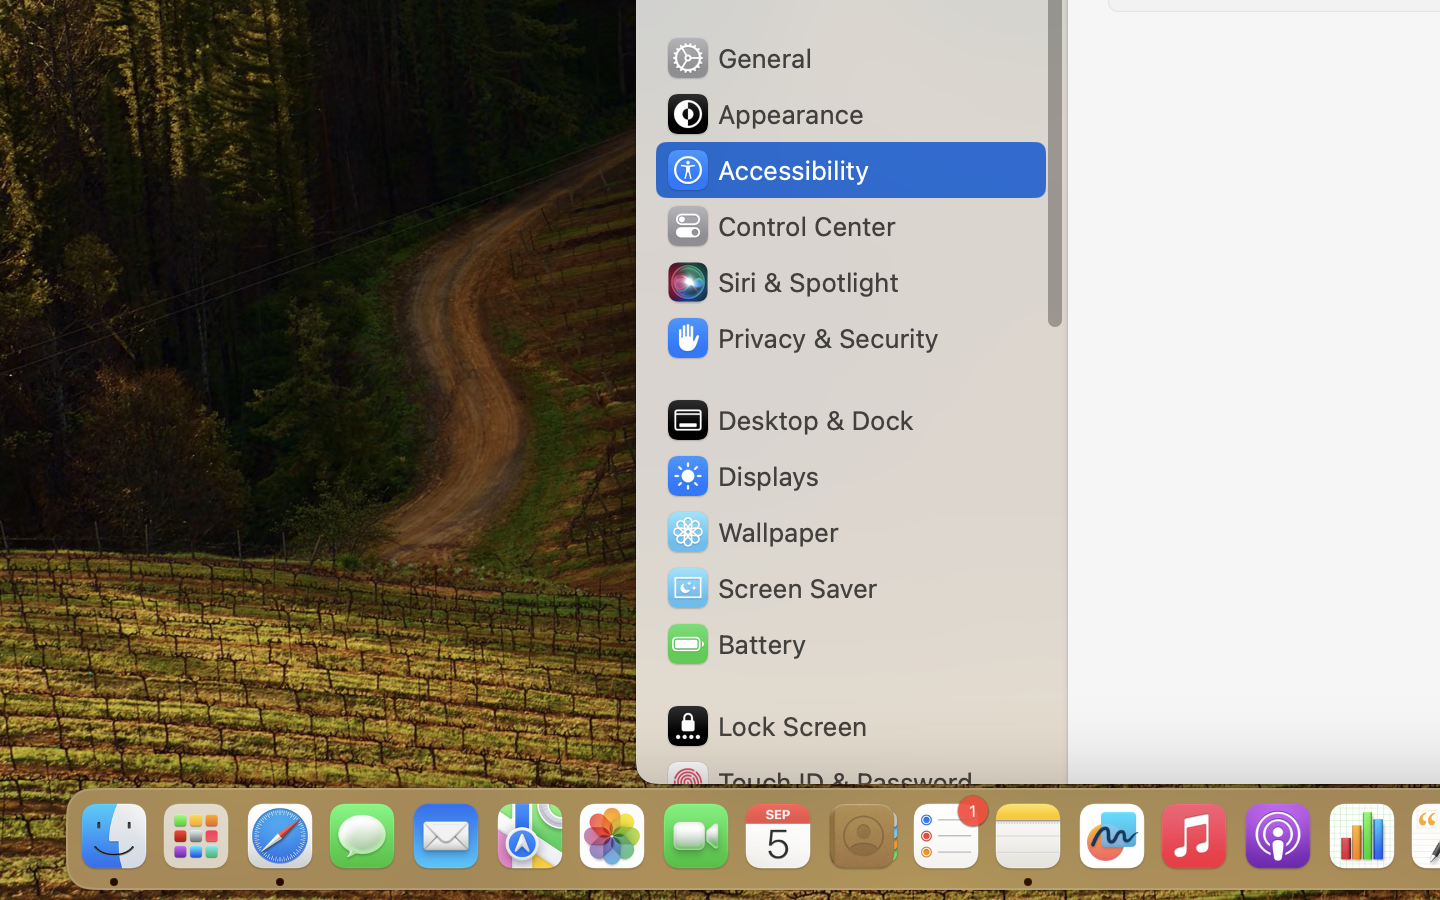 This screenshot has height=900, width=1440. I want to click on Desktop & Dock, so click(789, 420).